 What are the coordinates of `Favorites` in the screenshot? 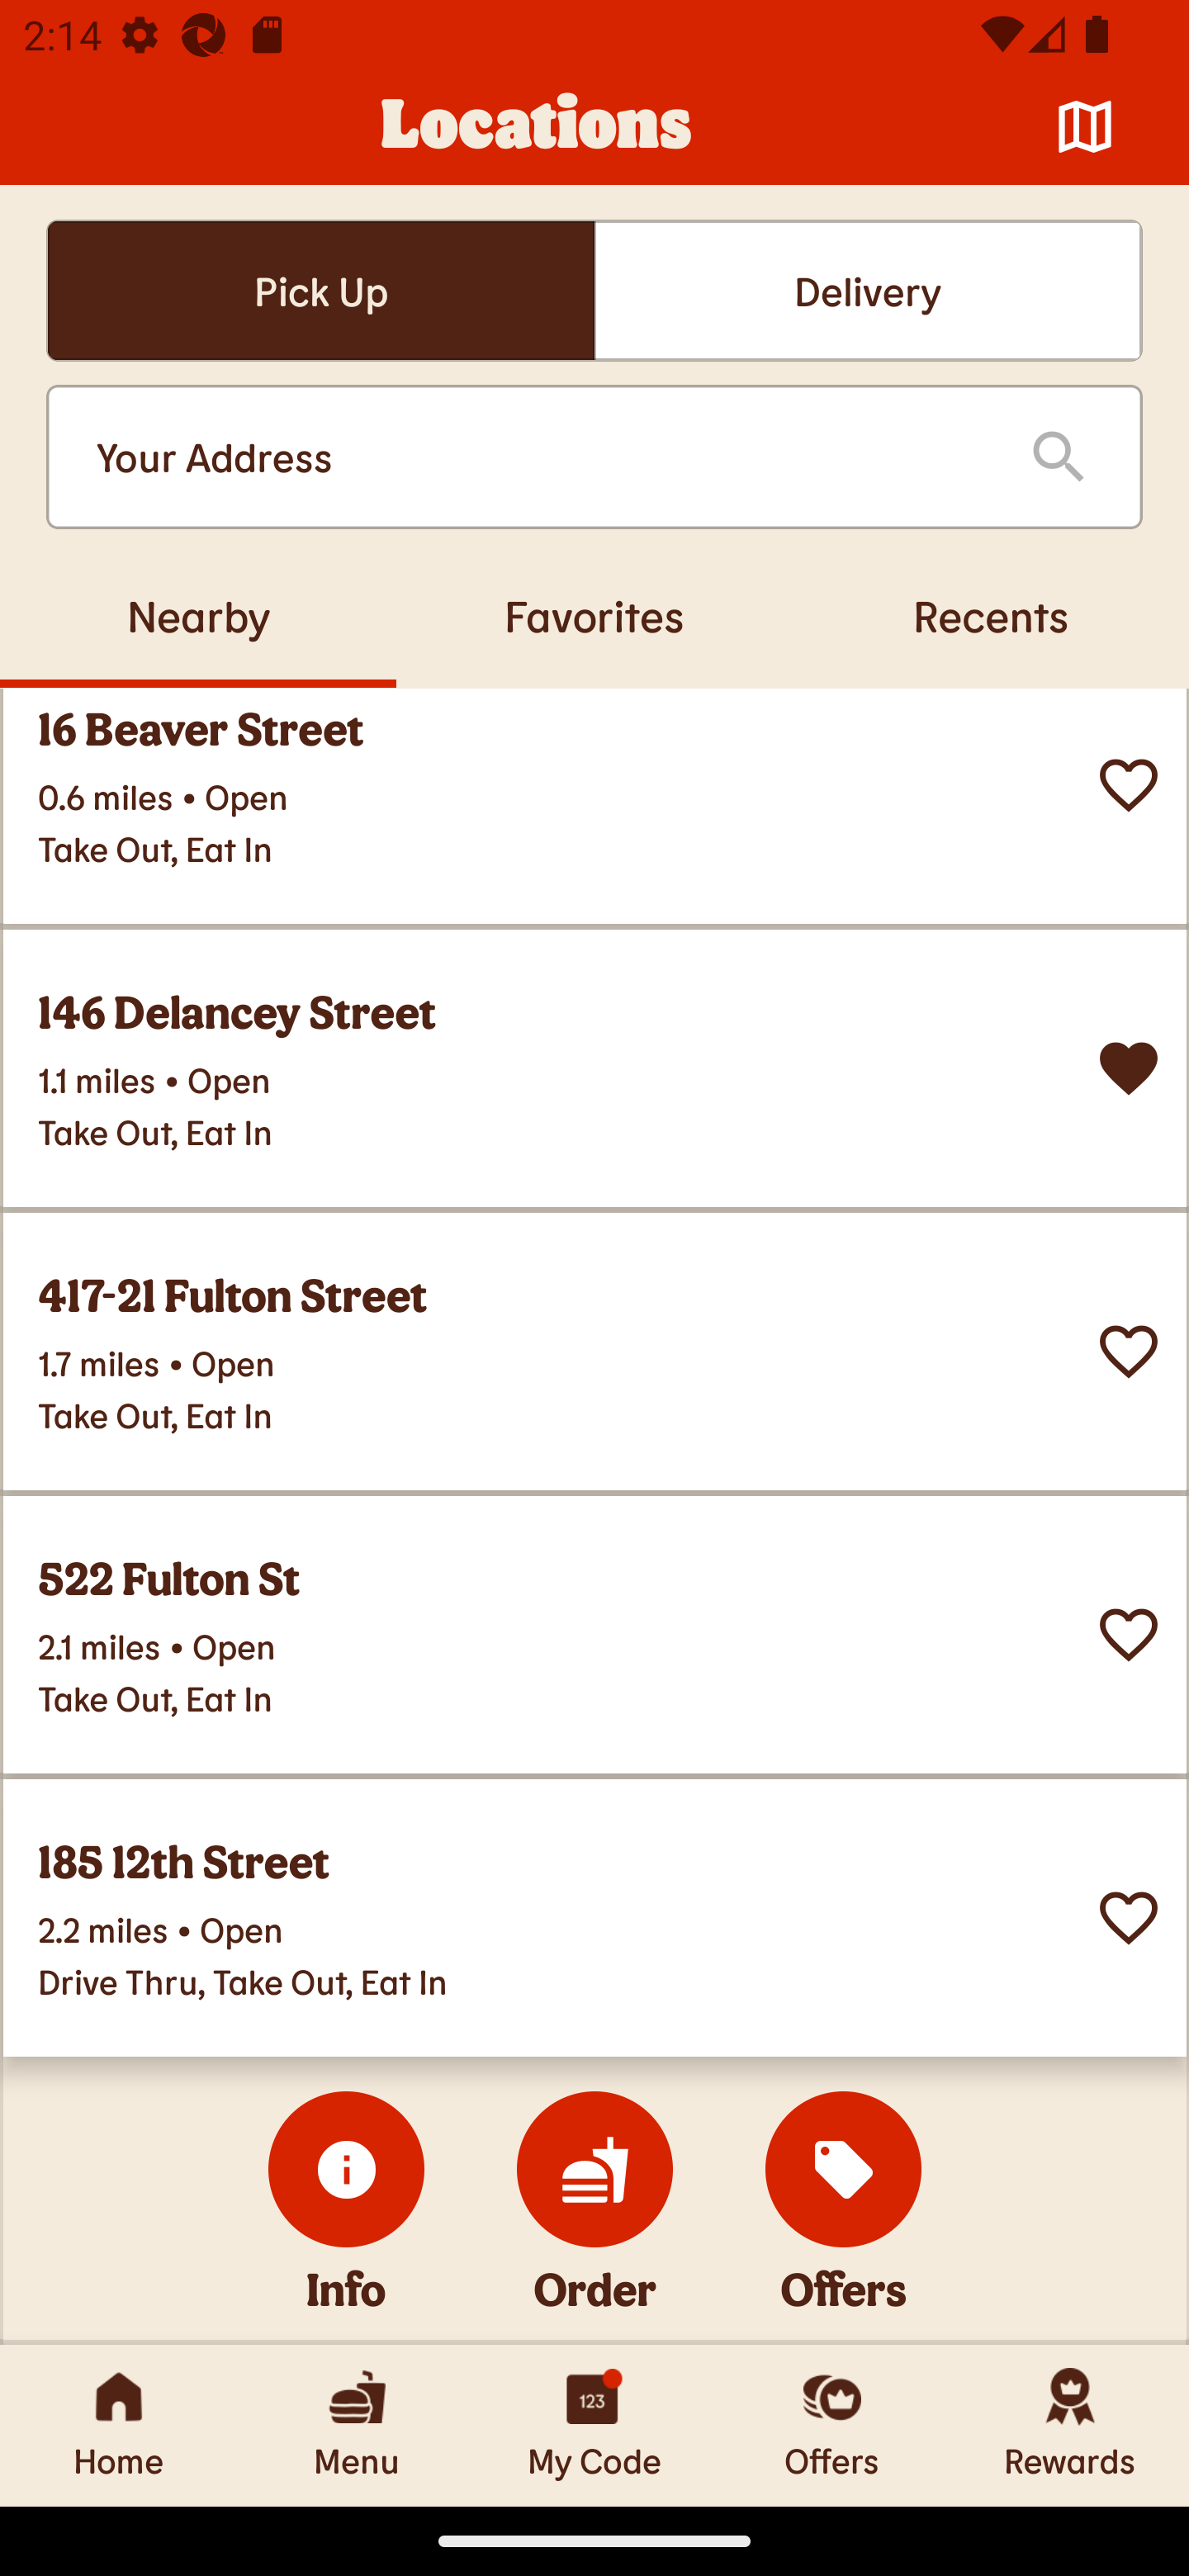 It's located at (594, 615).